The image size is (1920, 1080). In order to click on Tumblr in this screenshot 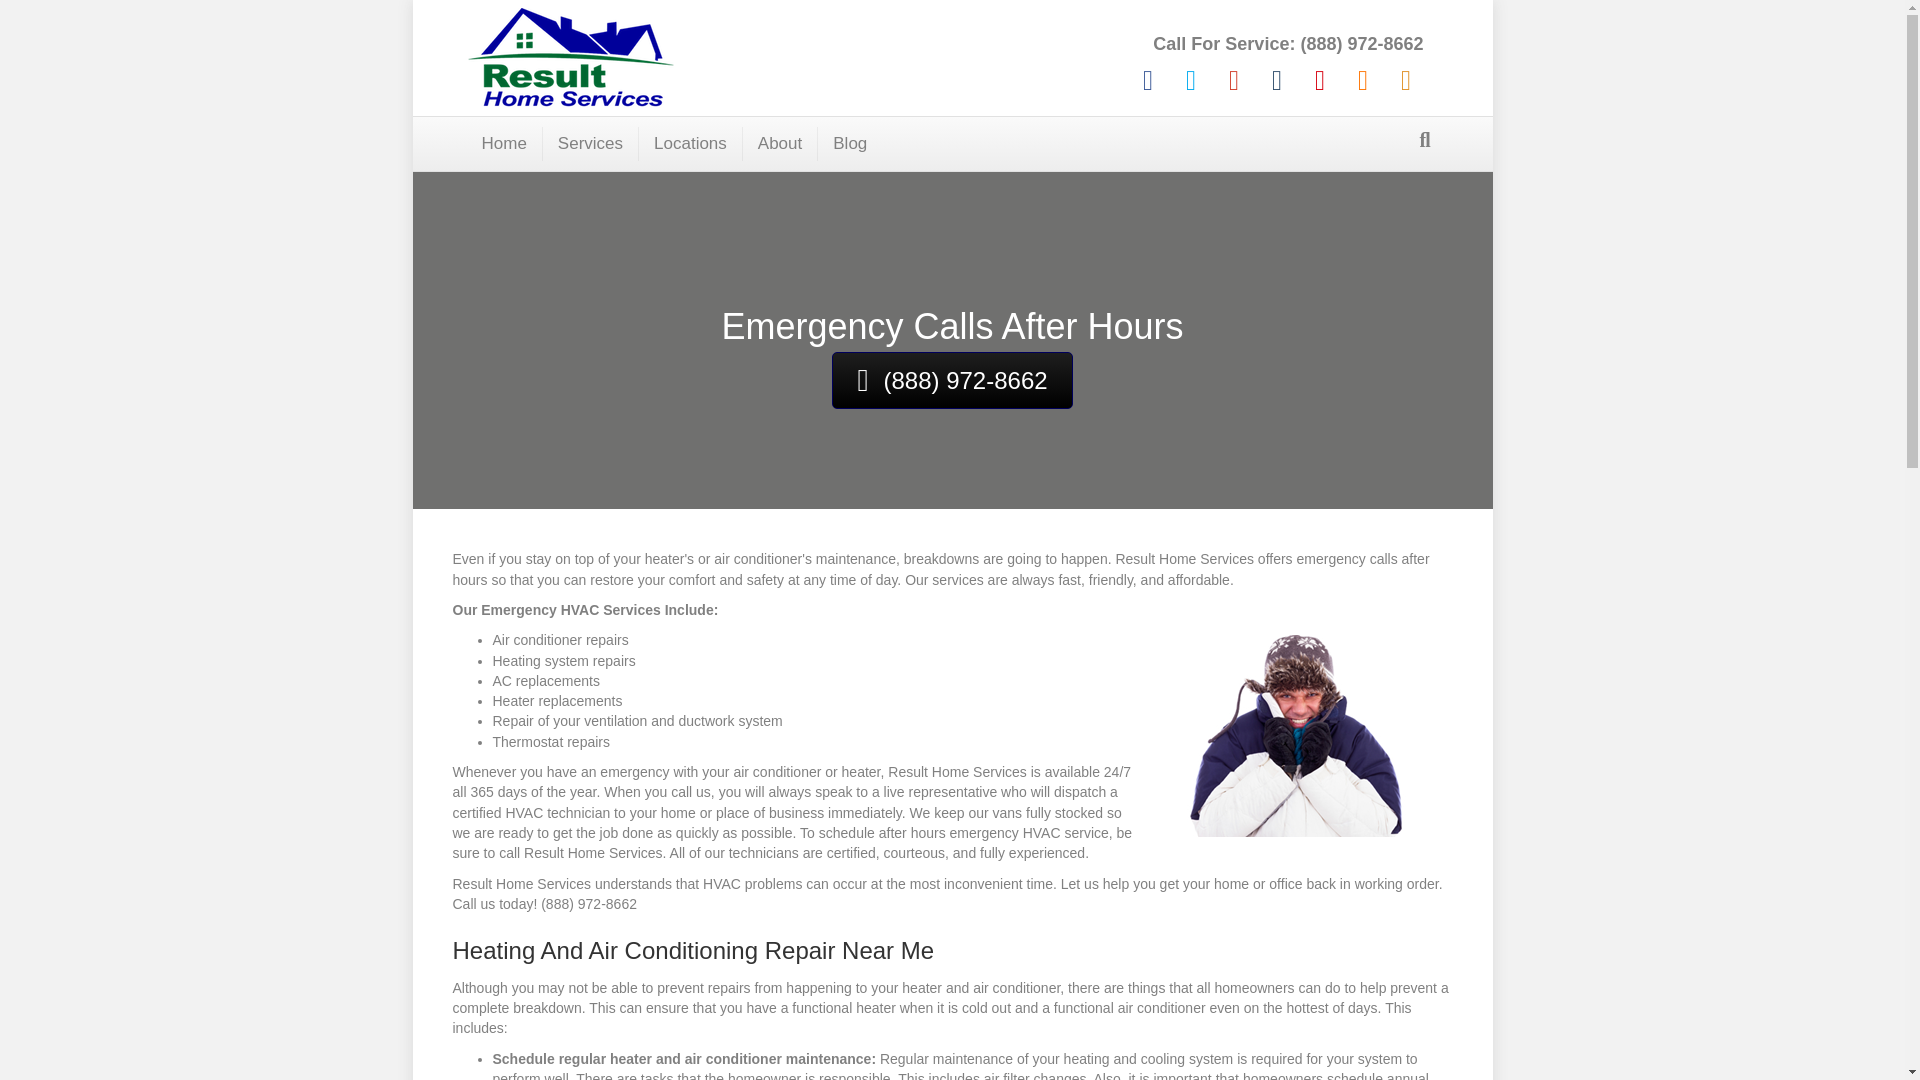, I will do `click(1276, 80)`.